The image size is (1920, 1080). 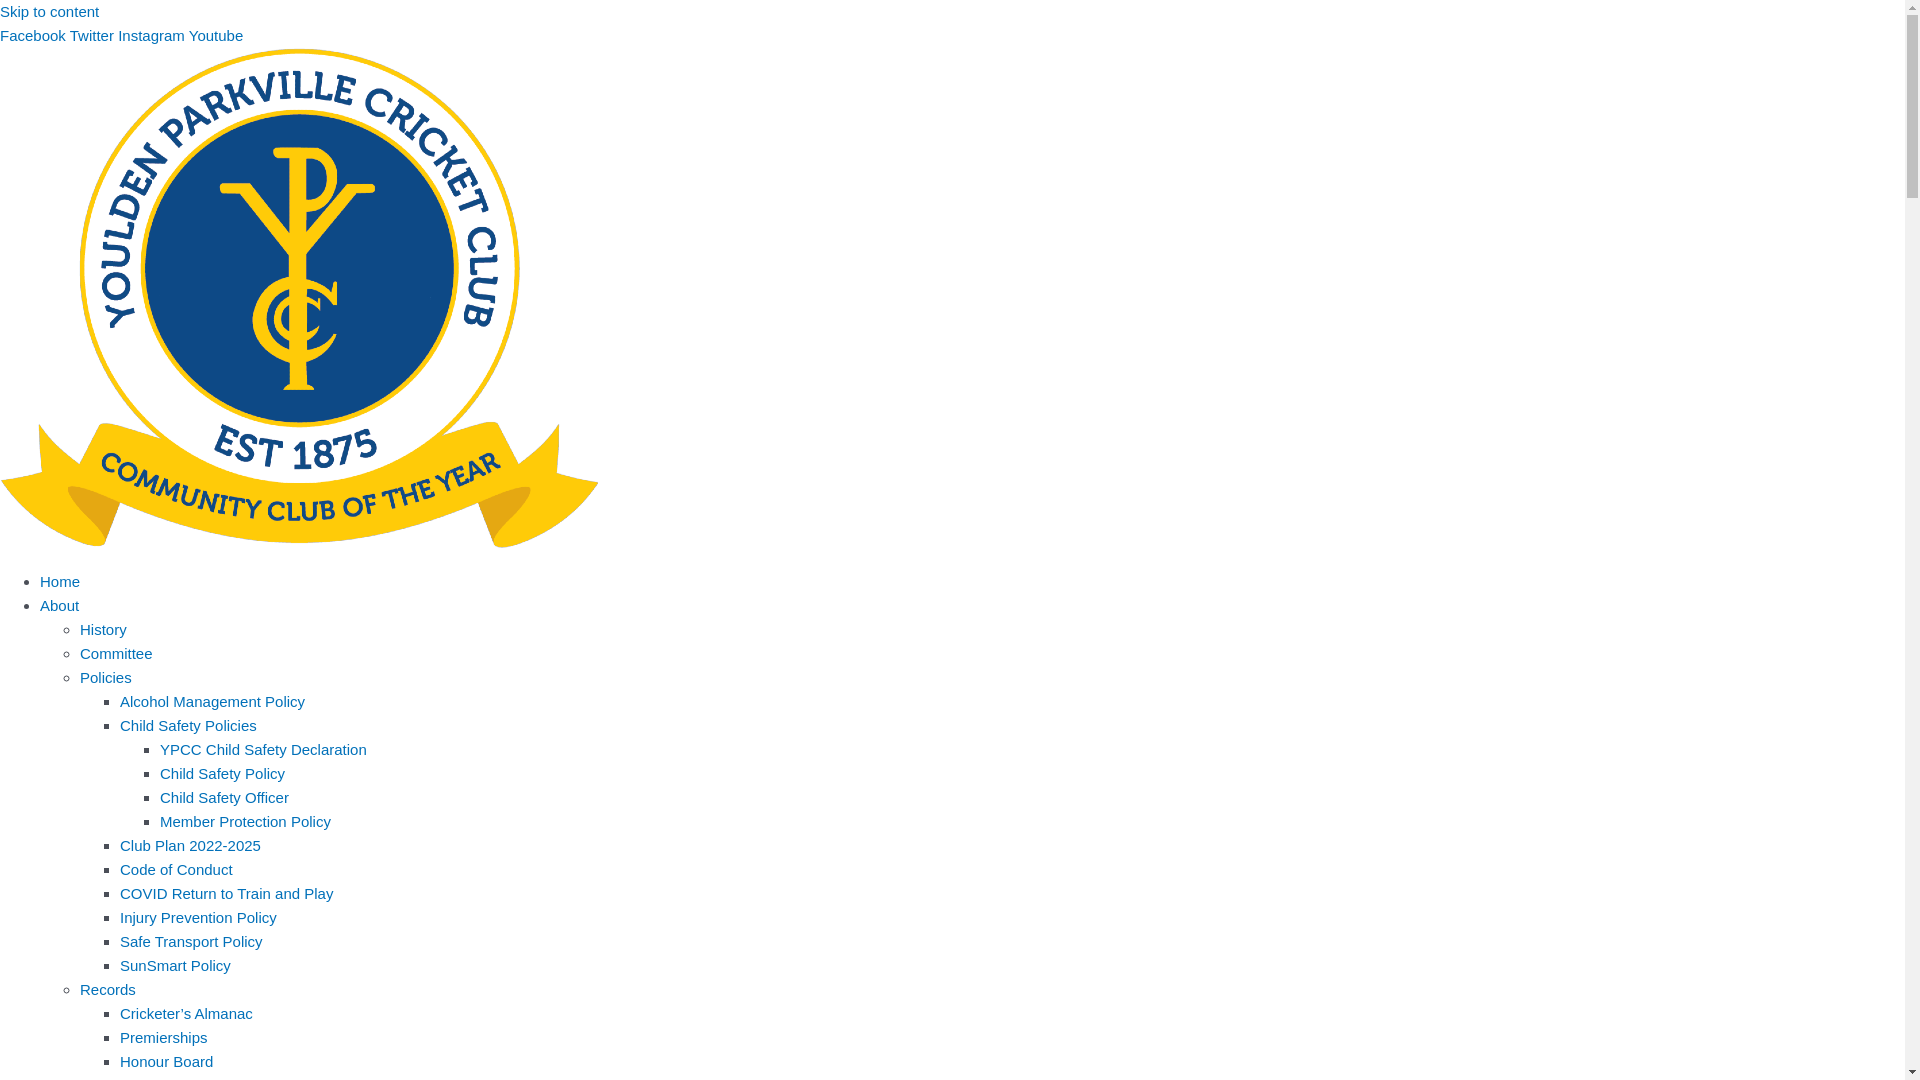 I want to click on SunSmart Policy, so click(x=176, y=966).